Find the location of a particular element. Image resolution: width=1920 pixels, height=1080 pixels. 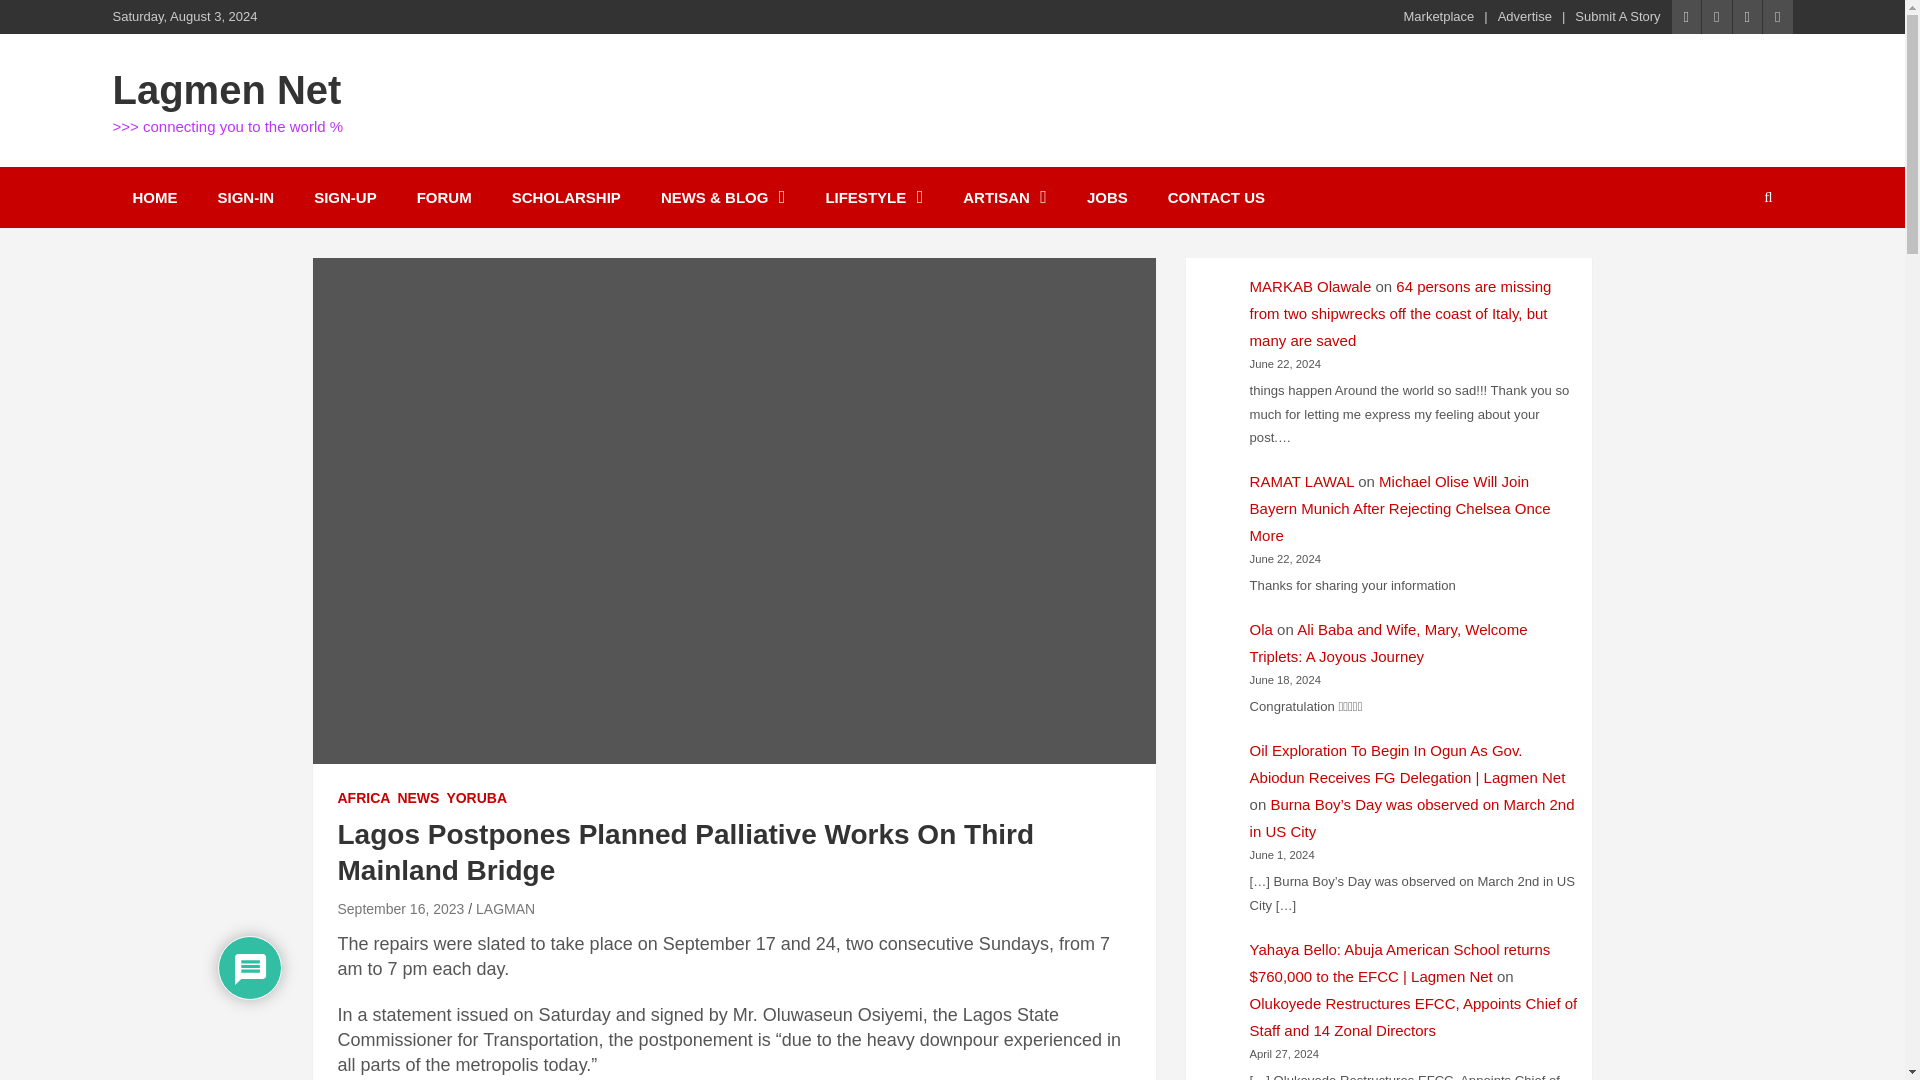

JOBS is located at coordinates (1108, 197).